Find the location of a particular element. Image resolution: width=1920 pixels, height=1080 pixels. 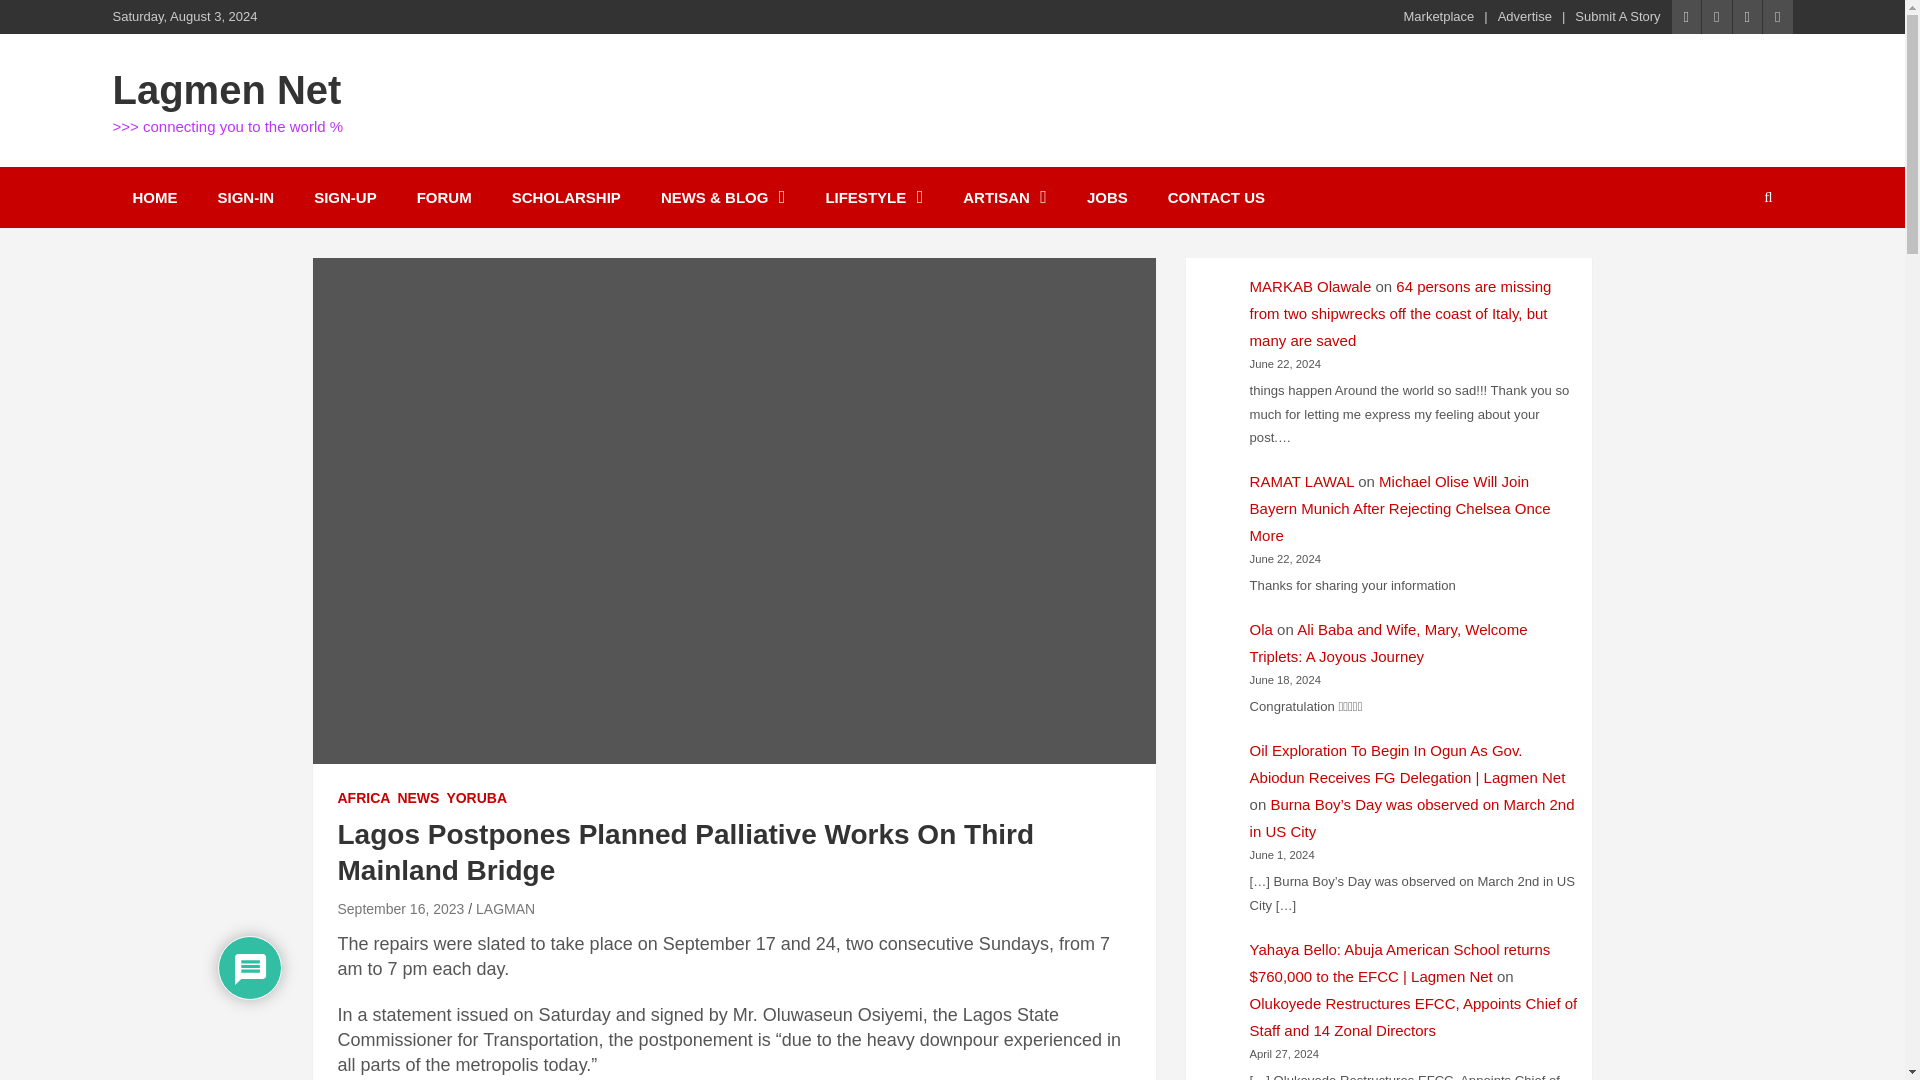

JOBS is located at coordinates (1108, 197).